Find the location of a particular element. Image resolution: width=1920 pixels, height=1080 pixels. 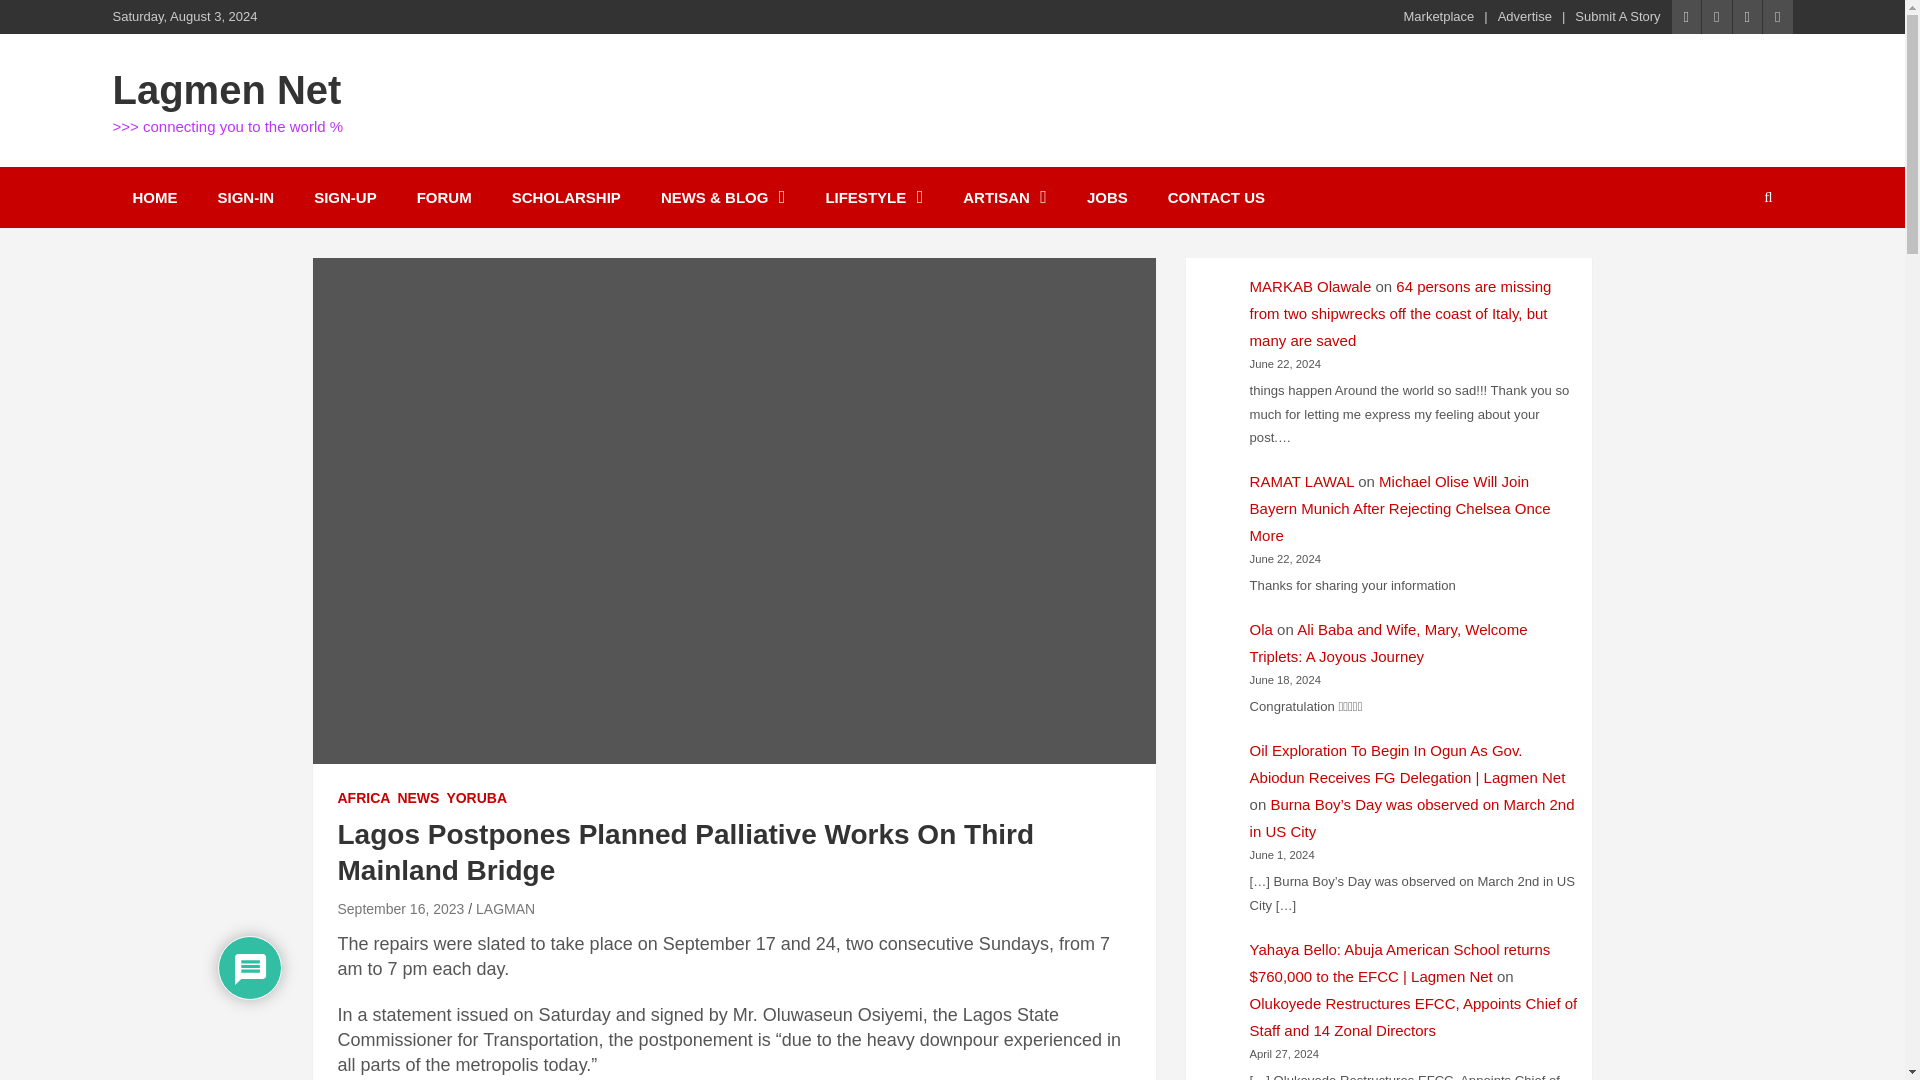

JOBS is located at coordinates (1108, 197).